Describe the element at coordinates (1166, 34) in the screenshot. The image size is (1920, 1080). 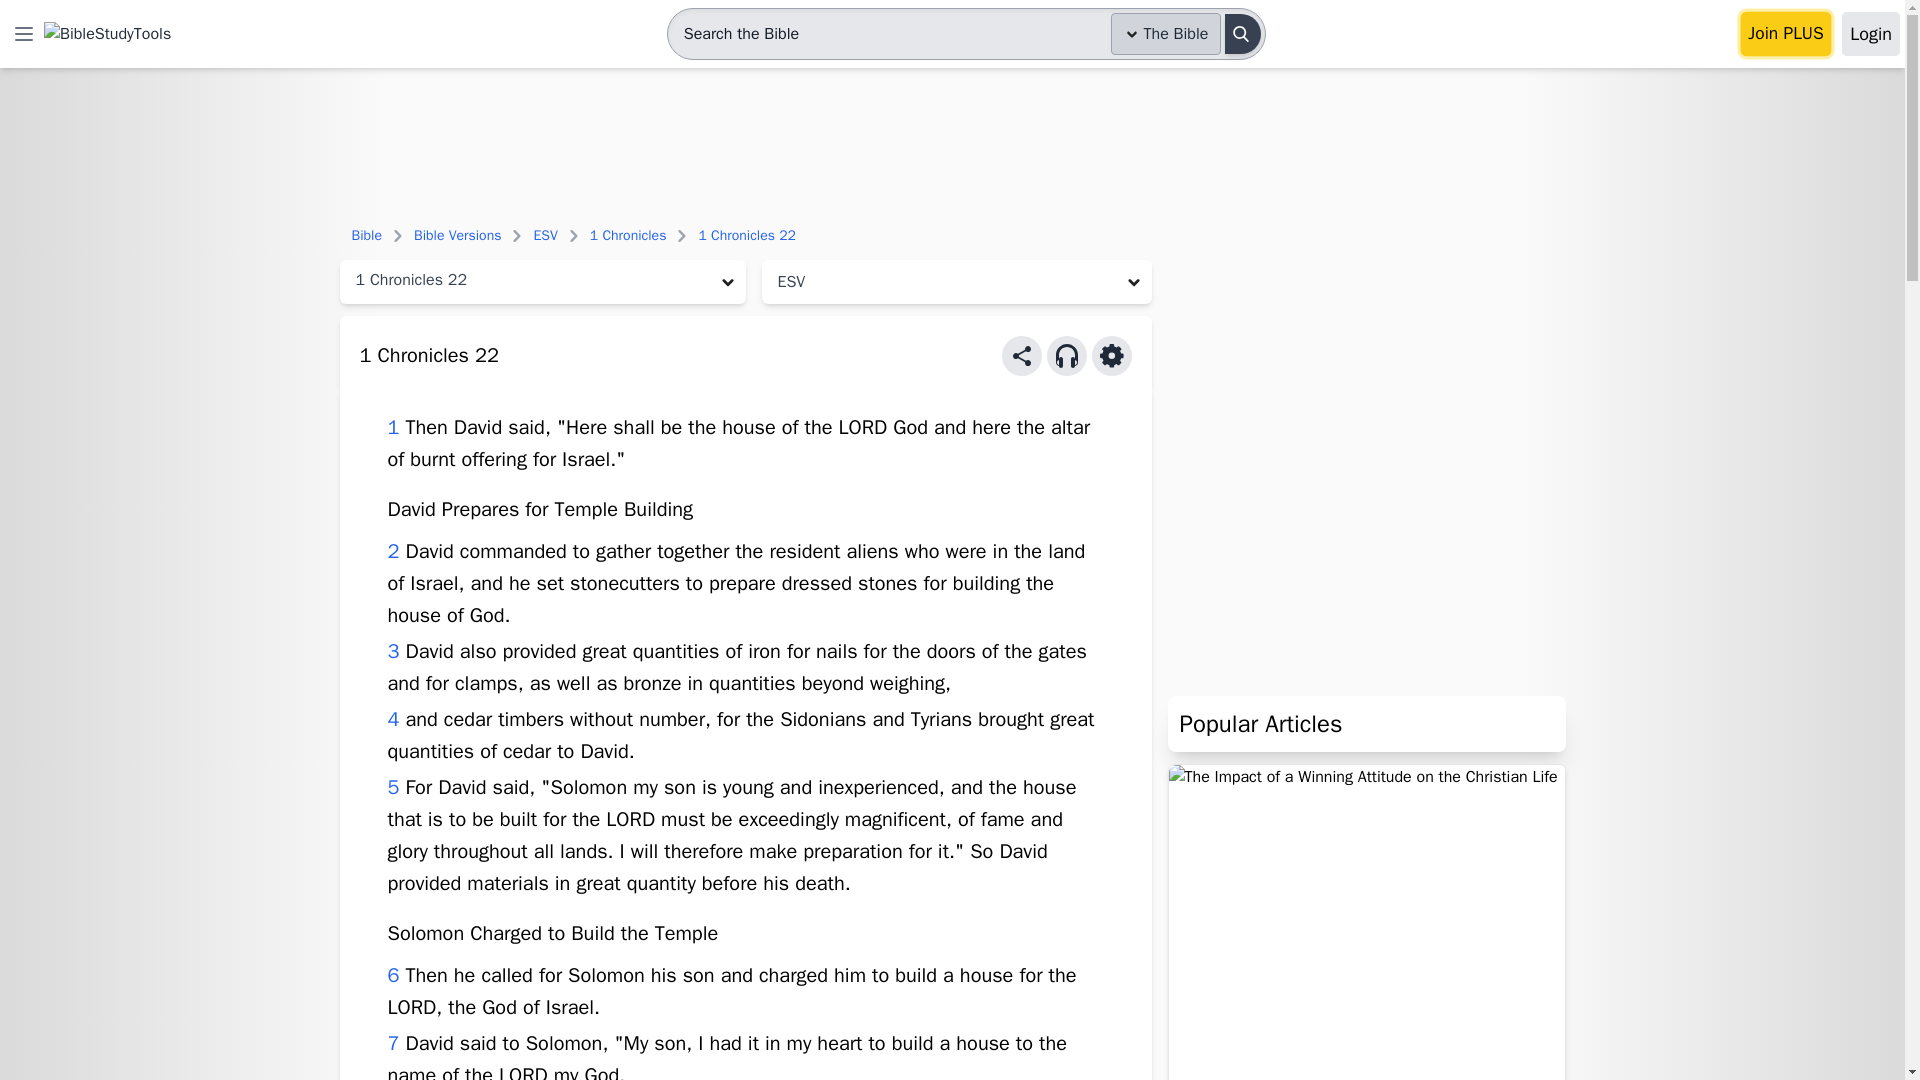
I see `The Bible` at that location.